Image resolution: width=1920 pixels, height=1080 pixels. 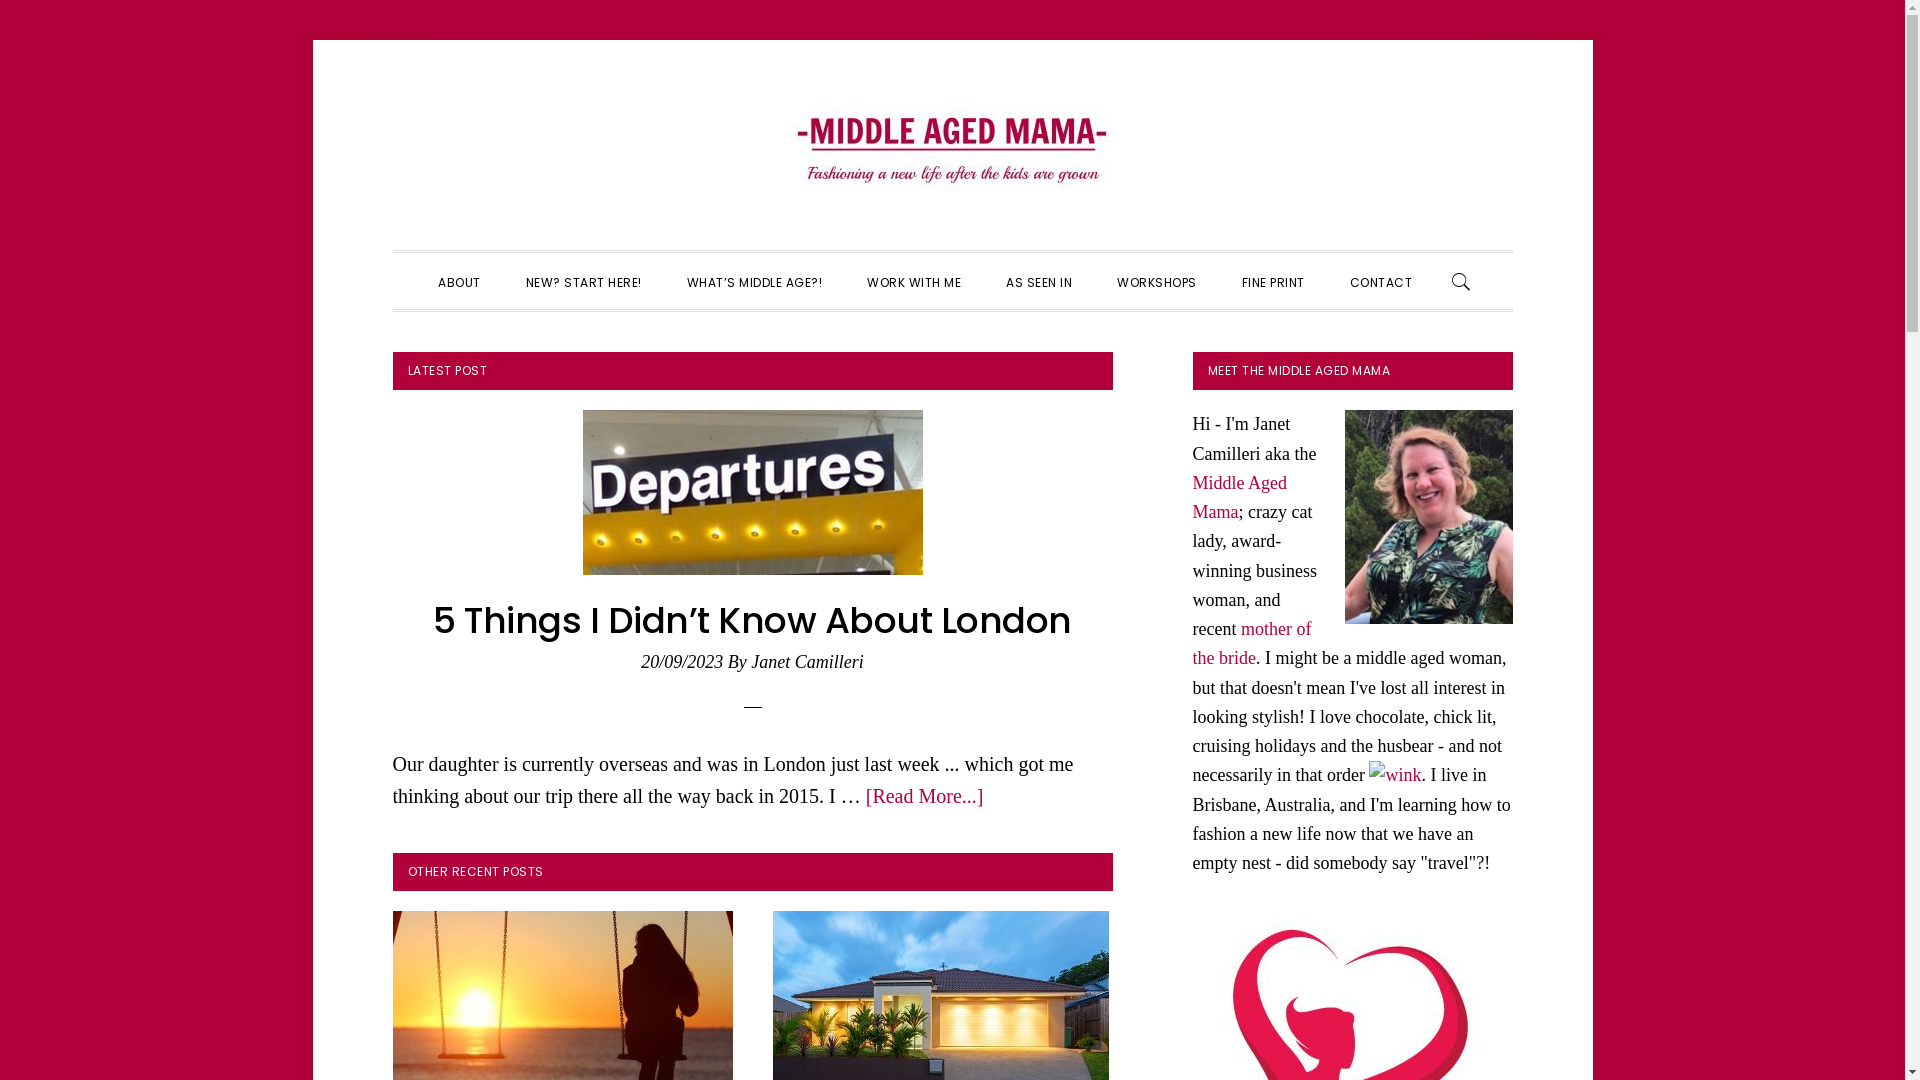 What do you see at coordinates (584, 281) in the screenshot?
I see `NEW? START HERE!` at bounding box center [584, 281].